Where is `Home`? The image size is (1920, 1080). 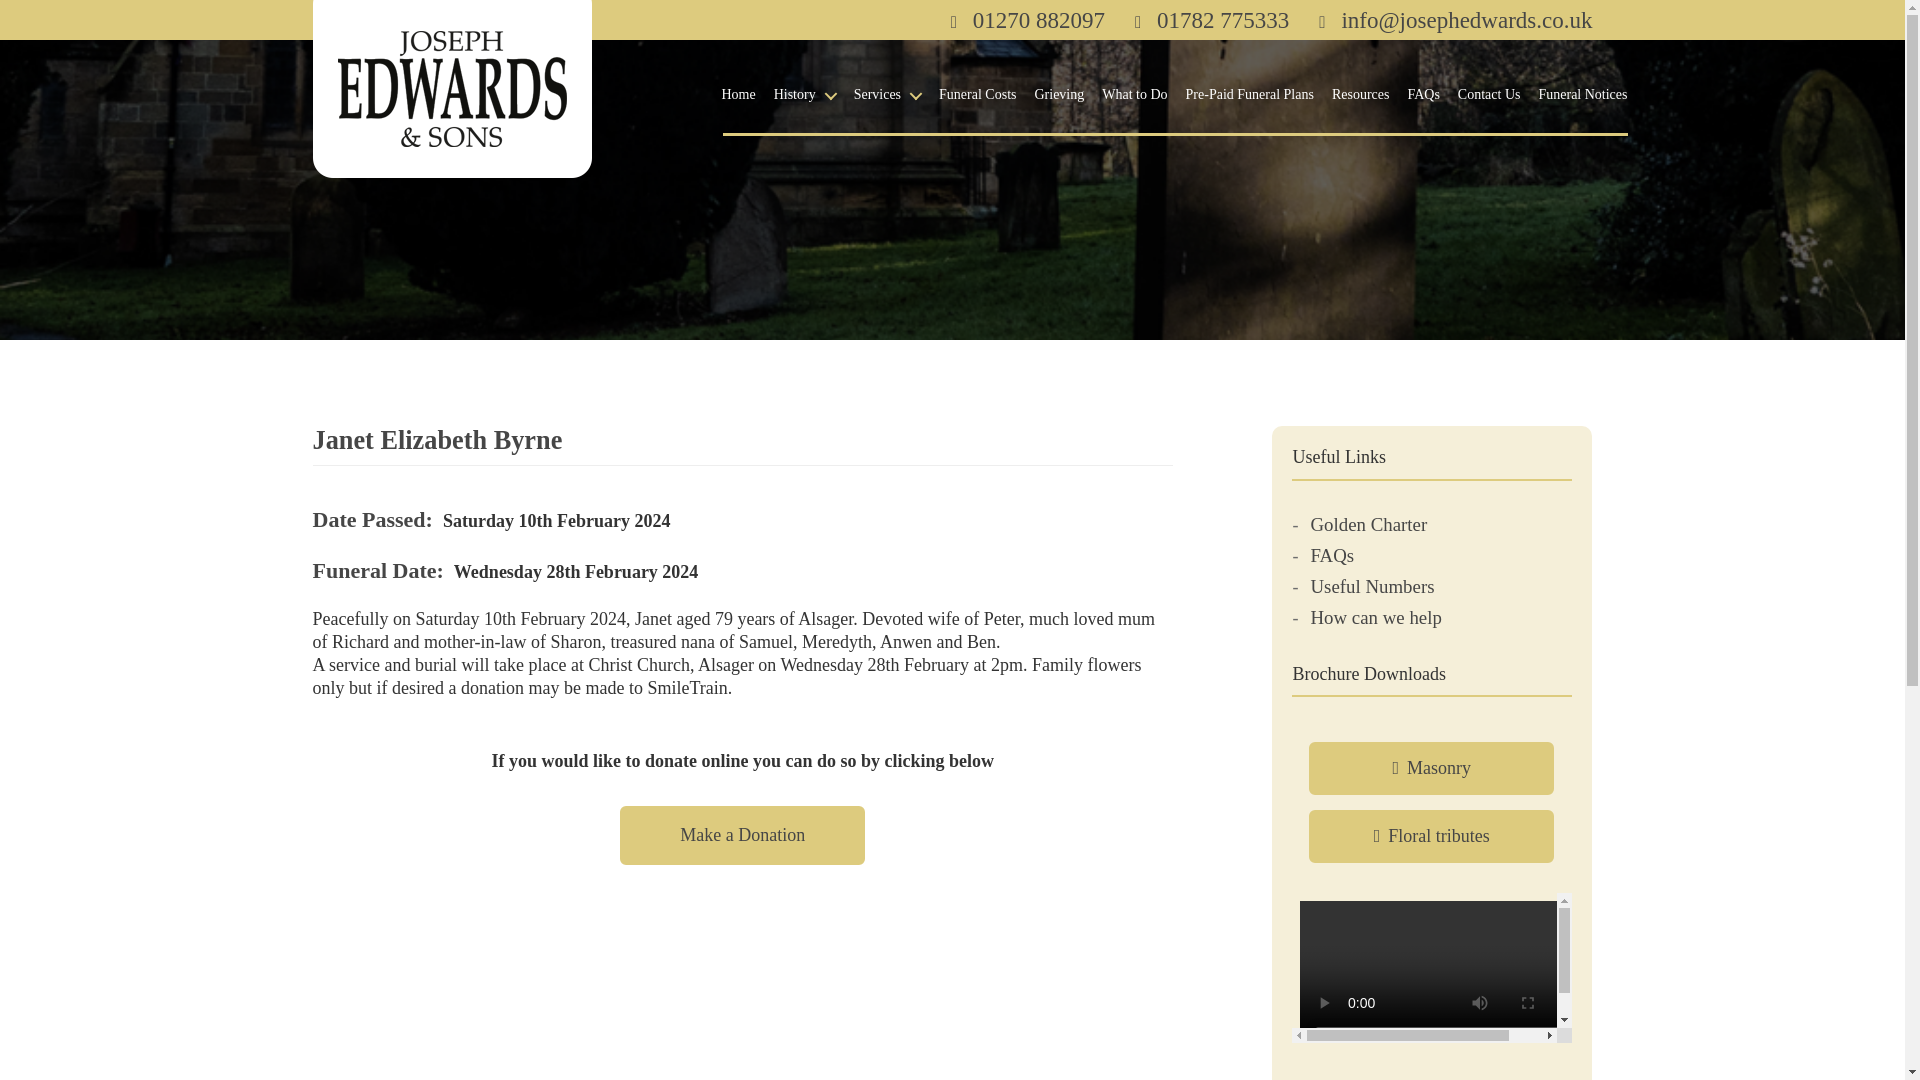
Home is located at coordinates (738, 95).